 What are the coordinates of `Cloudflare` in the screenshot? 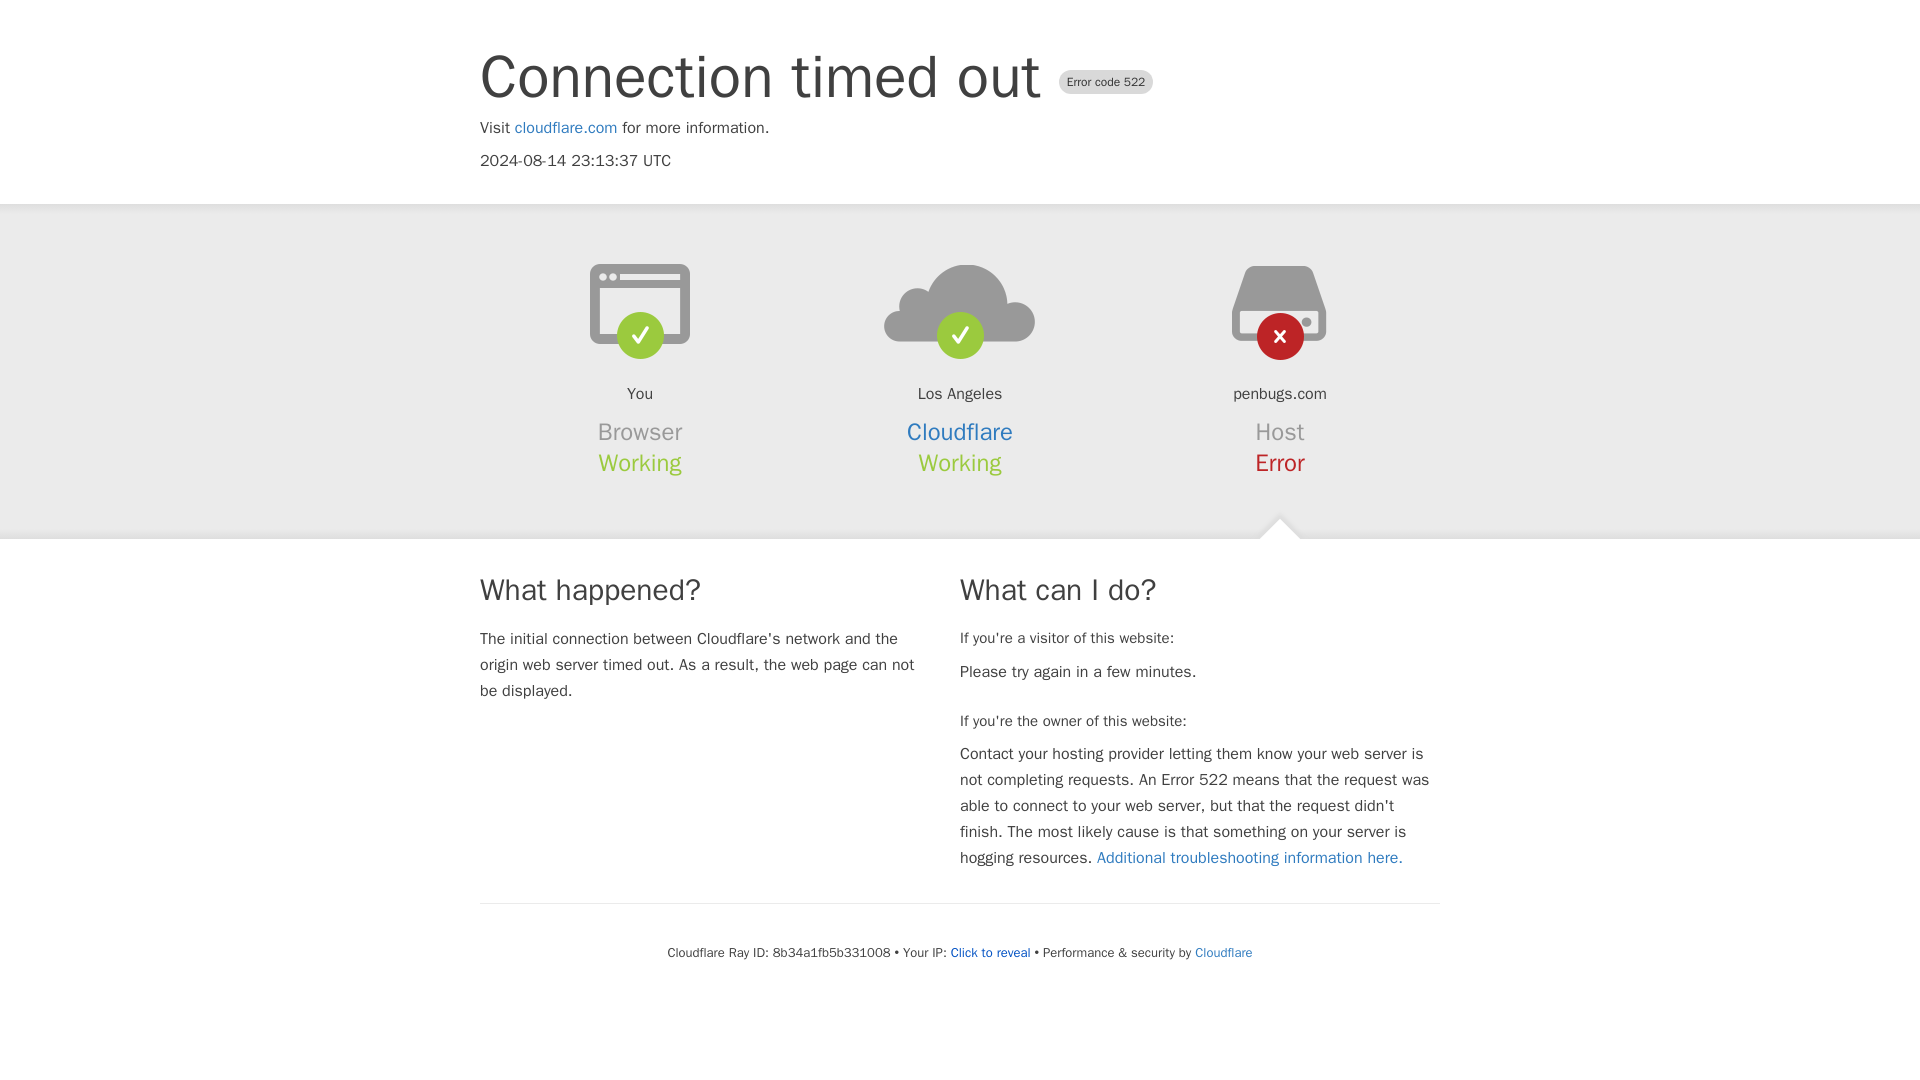 It's located at (960, 432).